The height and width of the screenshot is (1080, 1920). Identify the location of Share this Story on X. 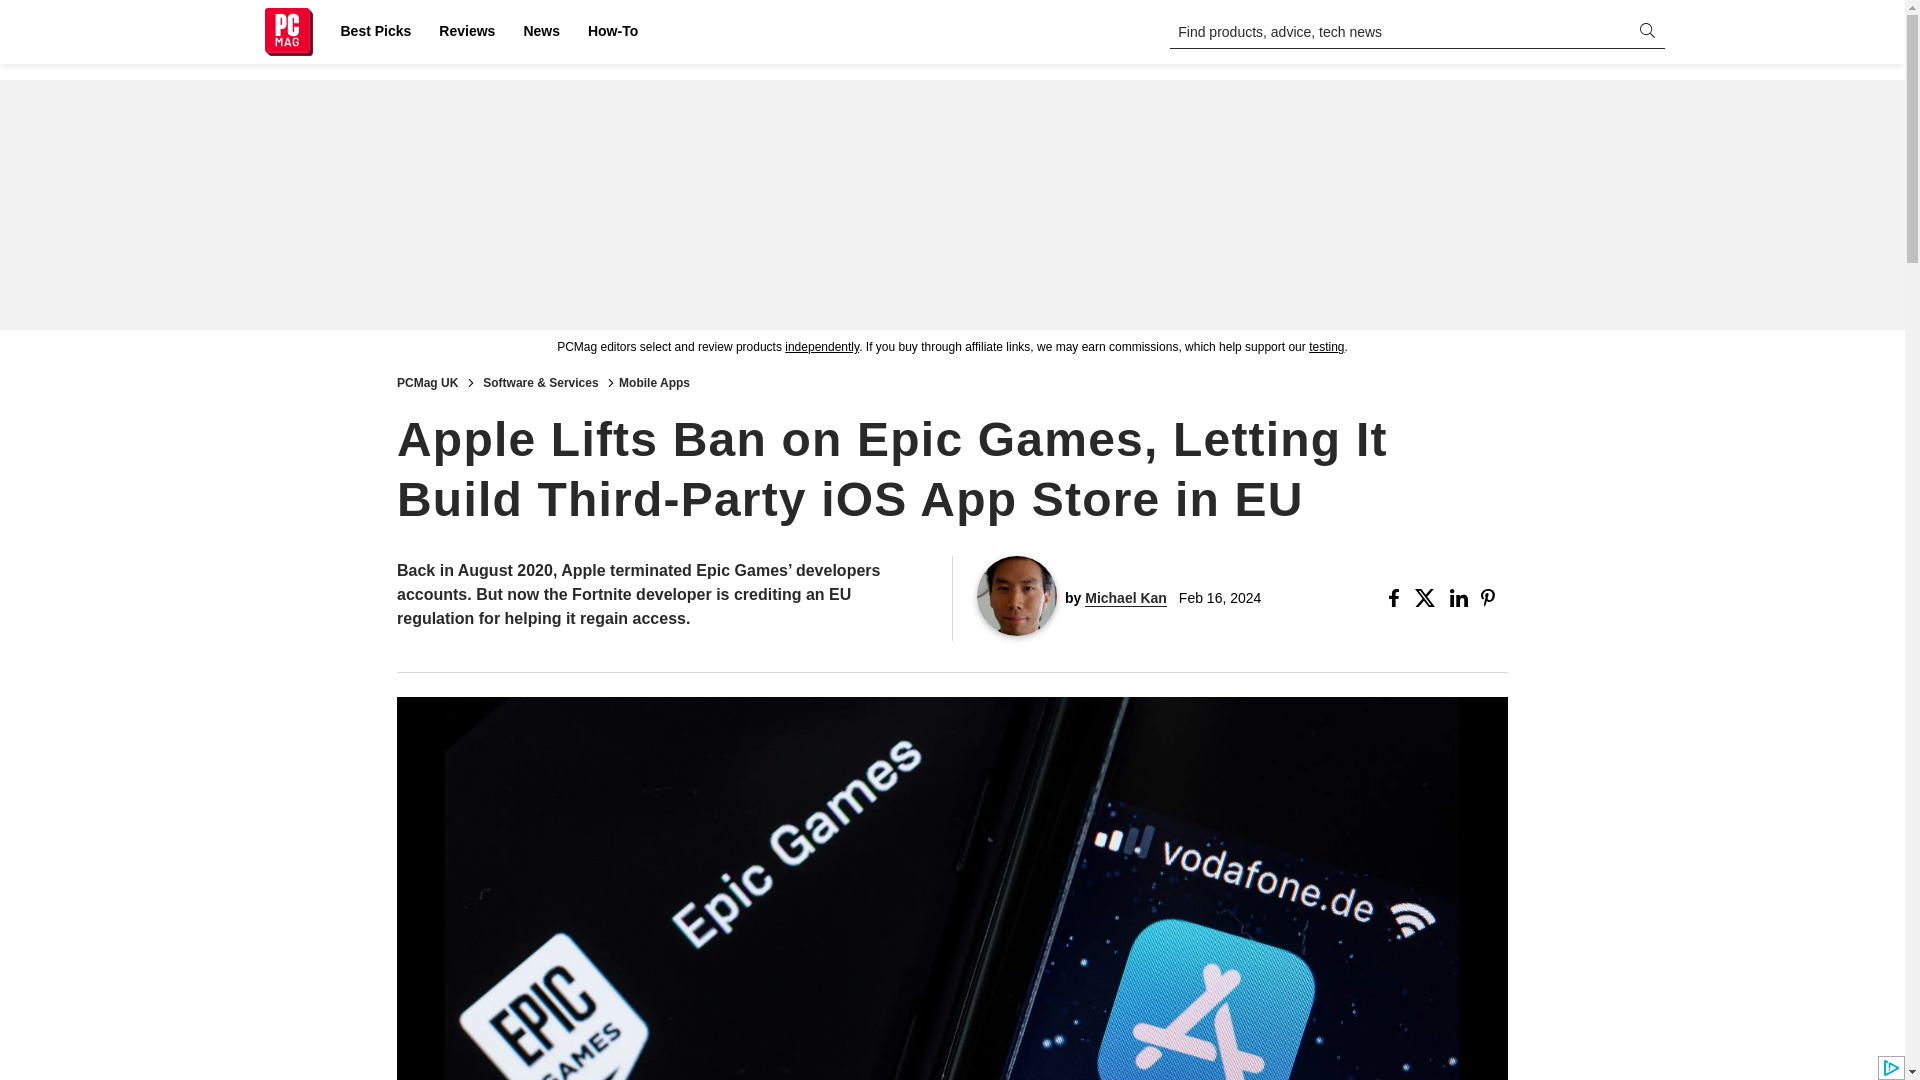
(1428, 597).